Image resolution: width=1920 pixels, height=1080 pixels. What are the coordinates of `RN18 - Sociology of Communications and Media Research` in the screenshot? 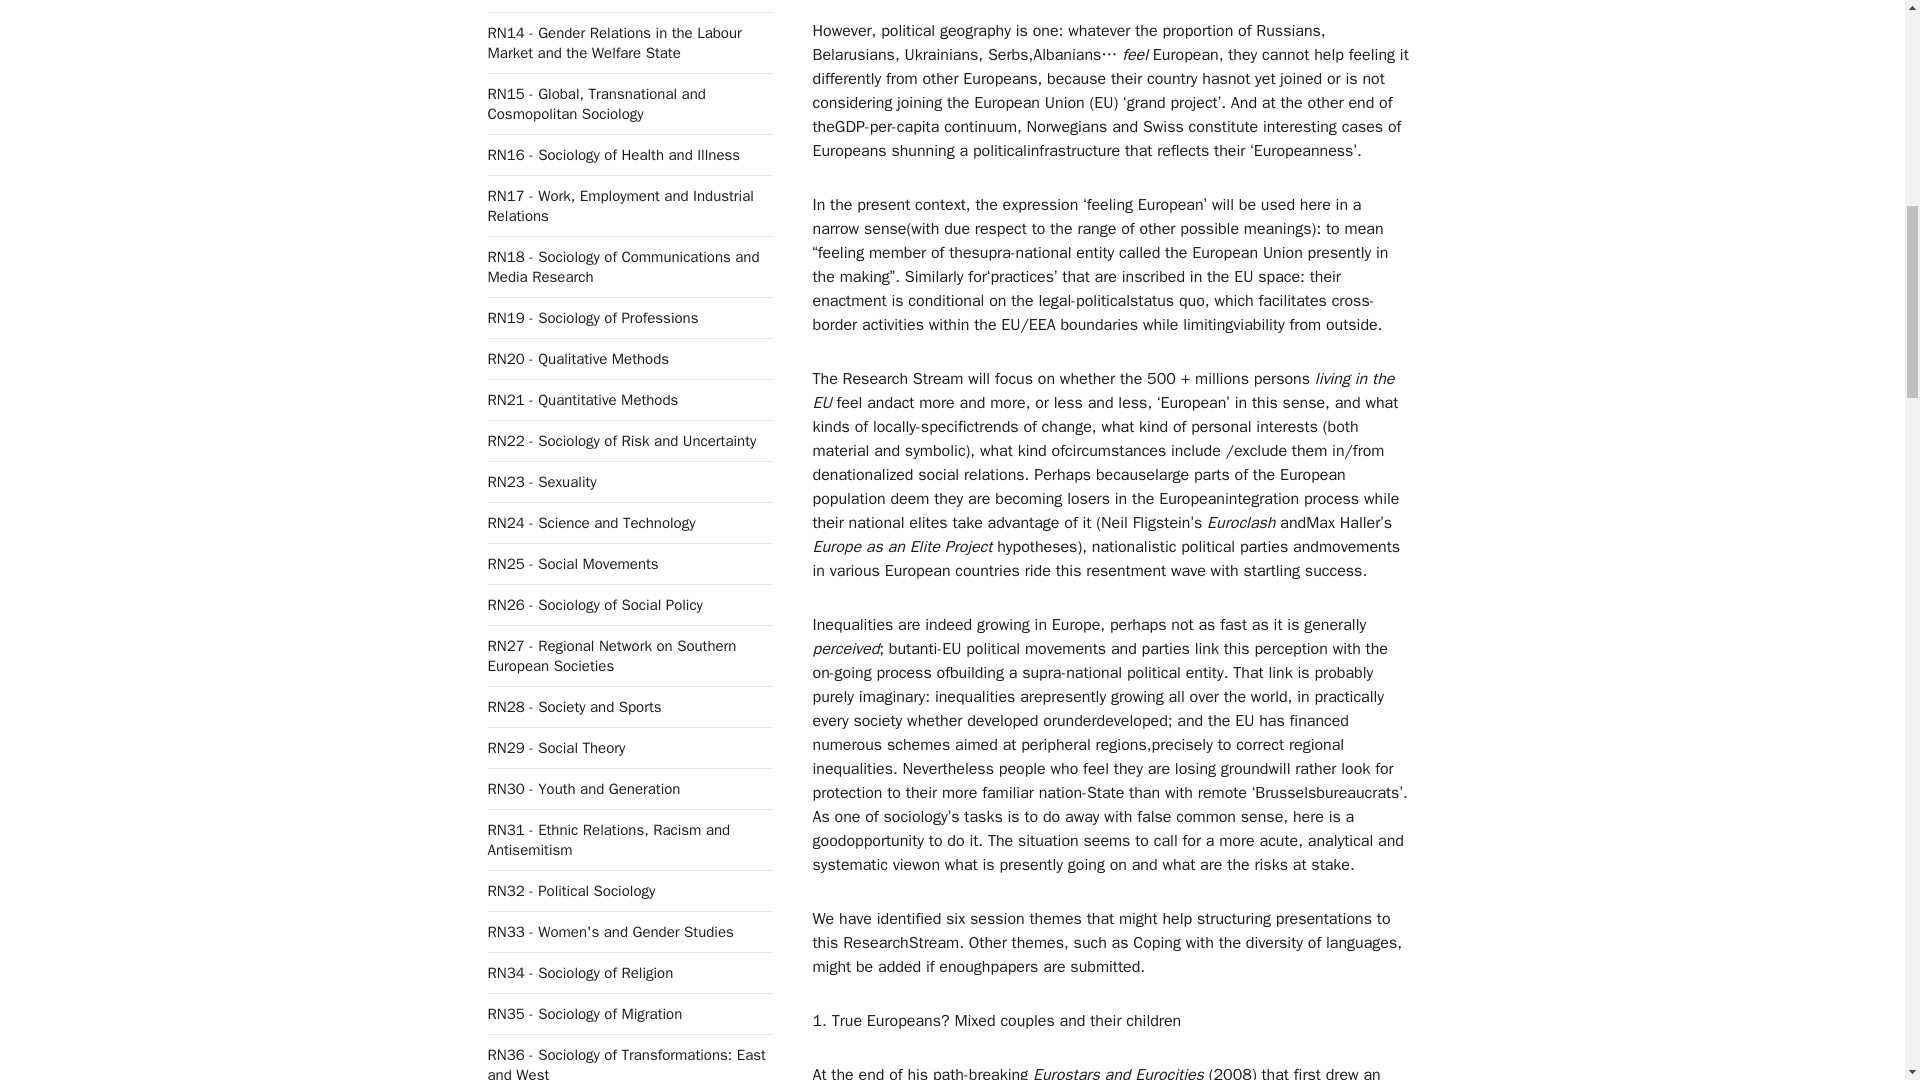 It's located at (624, 267).